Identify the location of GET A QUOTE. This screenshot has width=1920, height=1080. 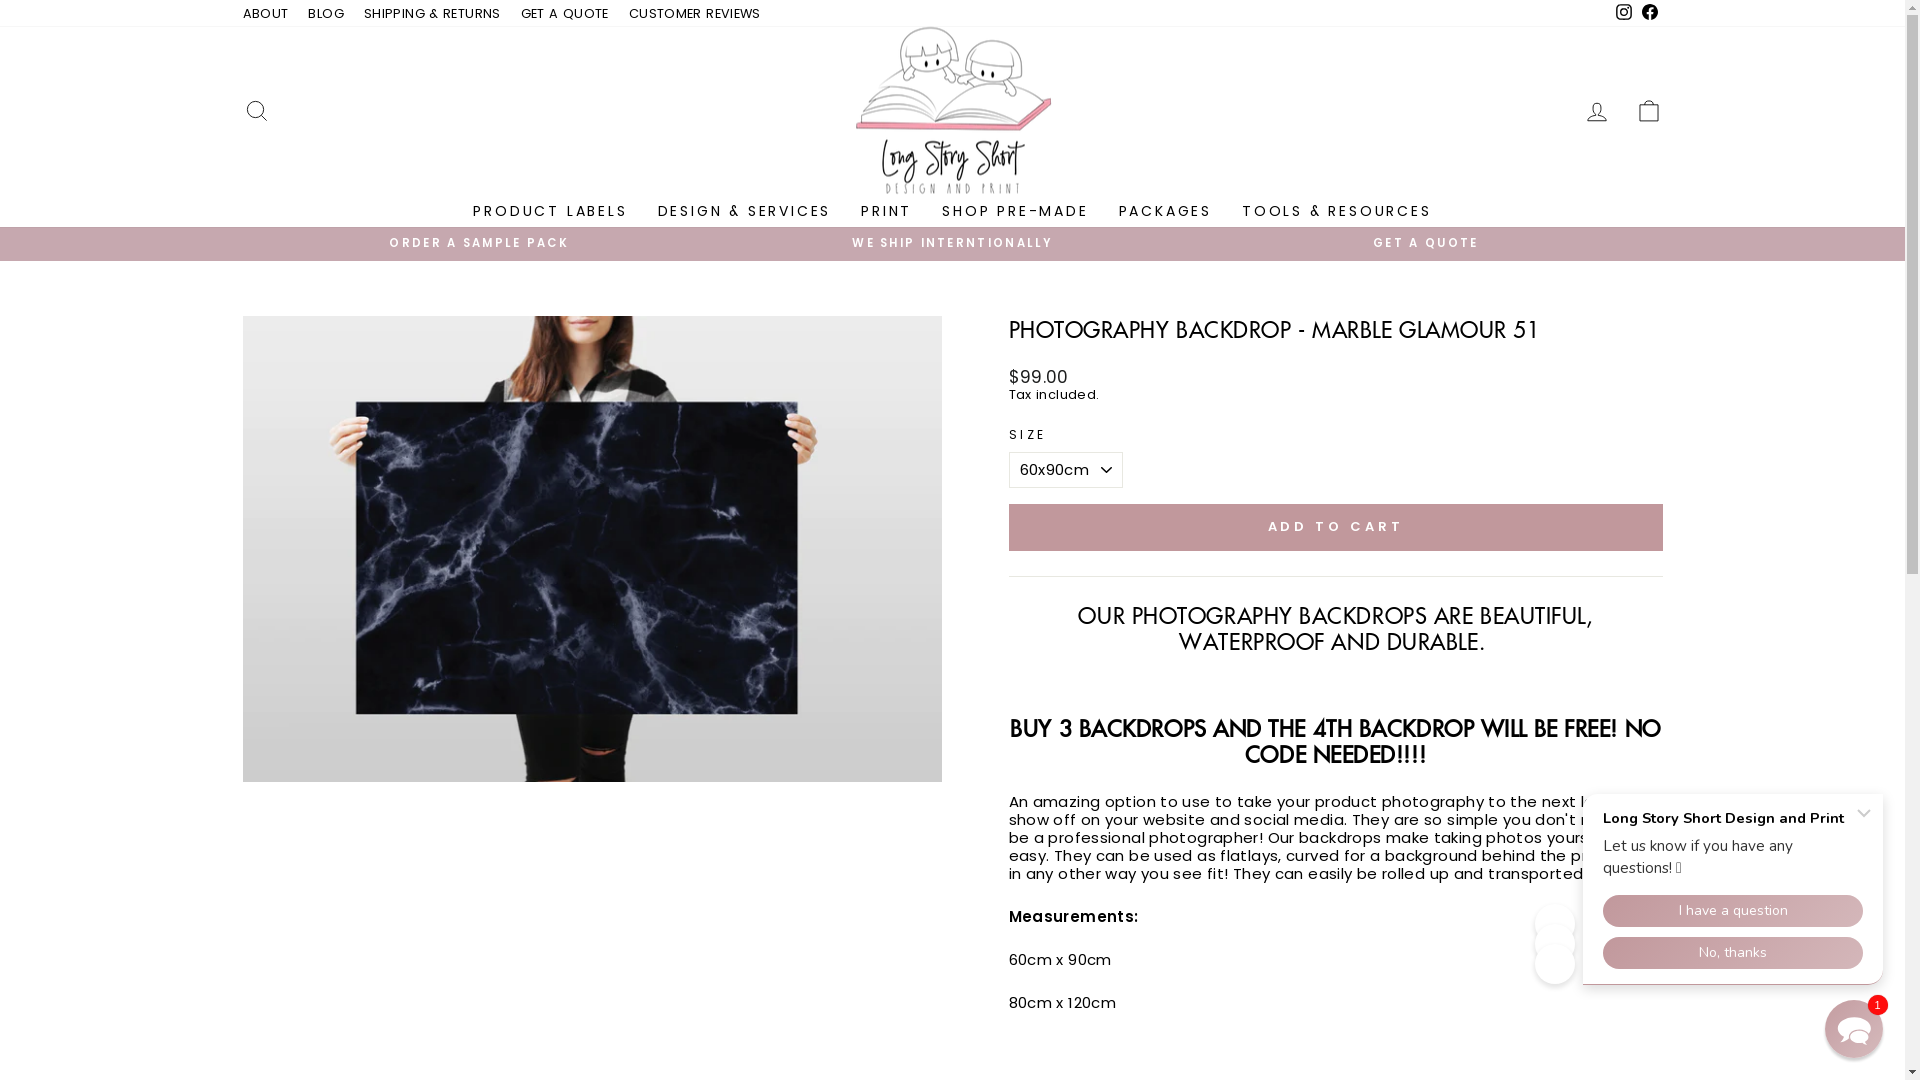
(565, 14).